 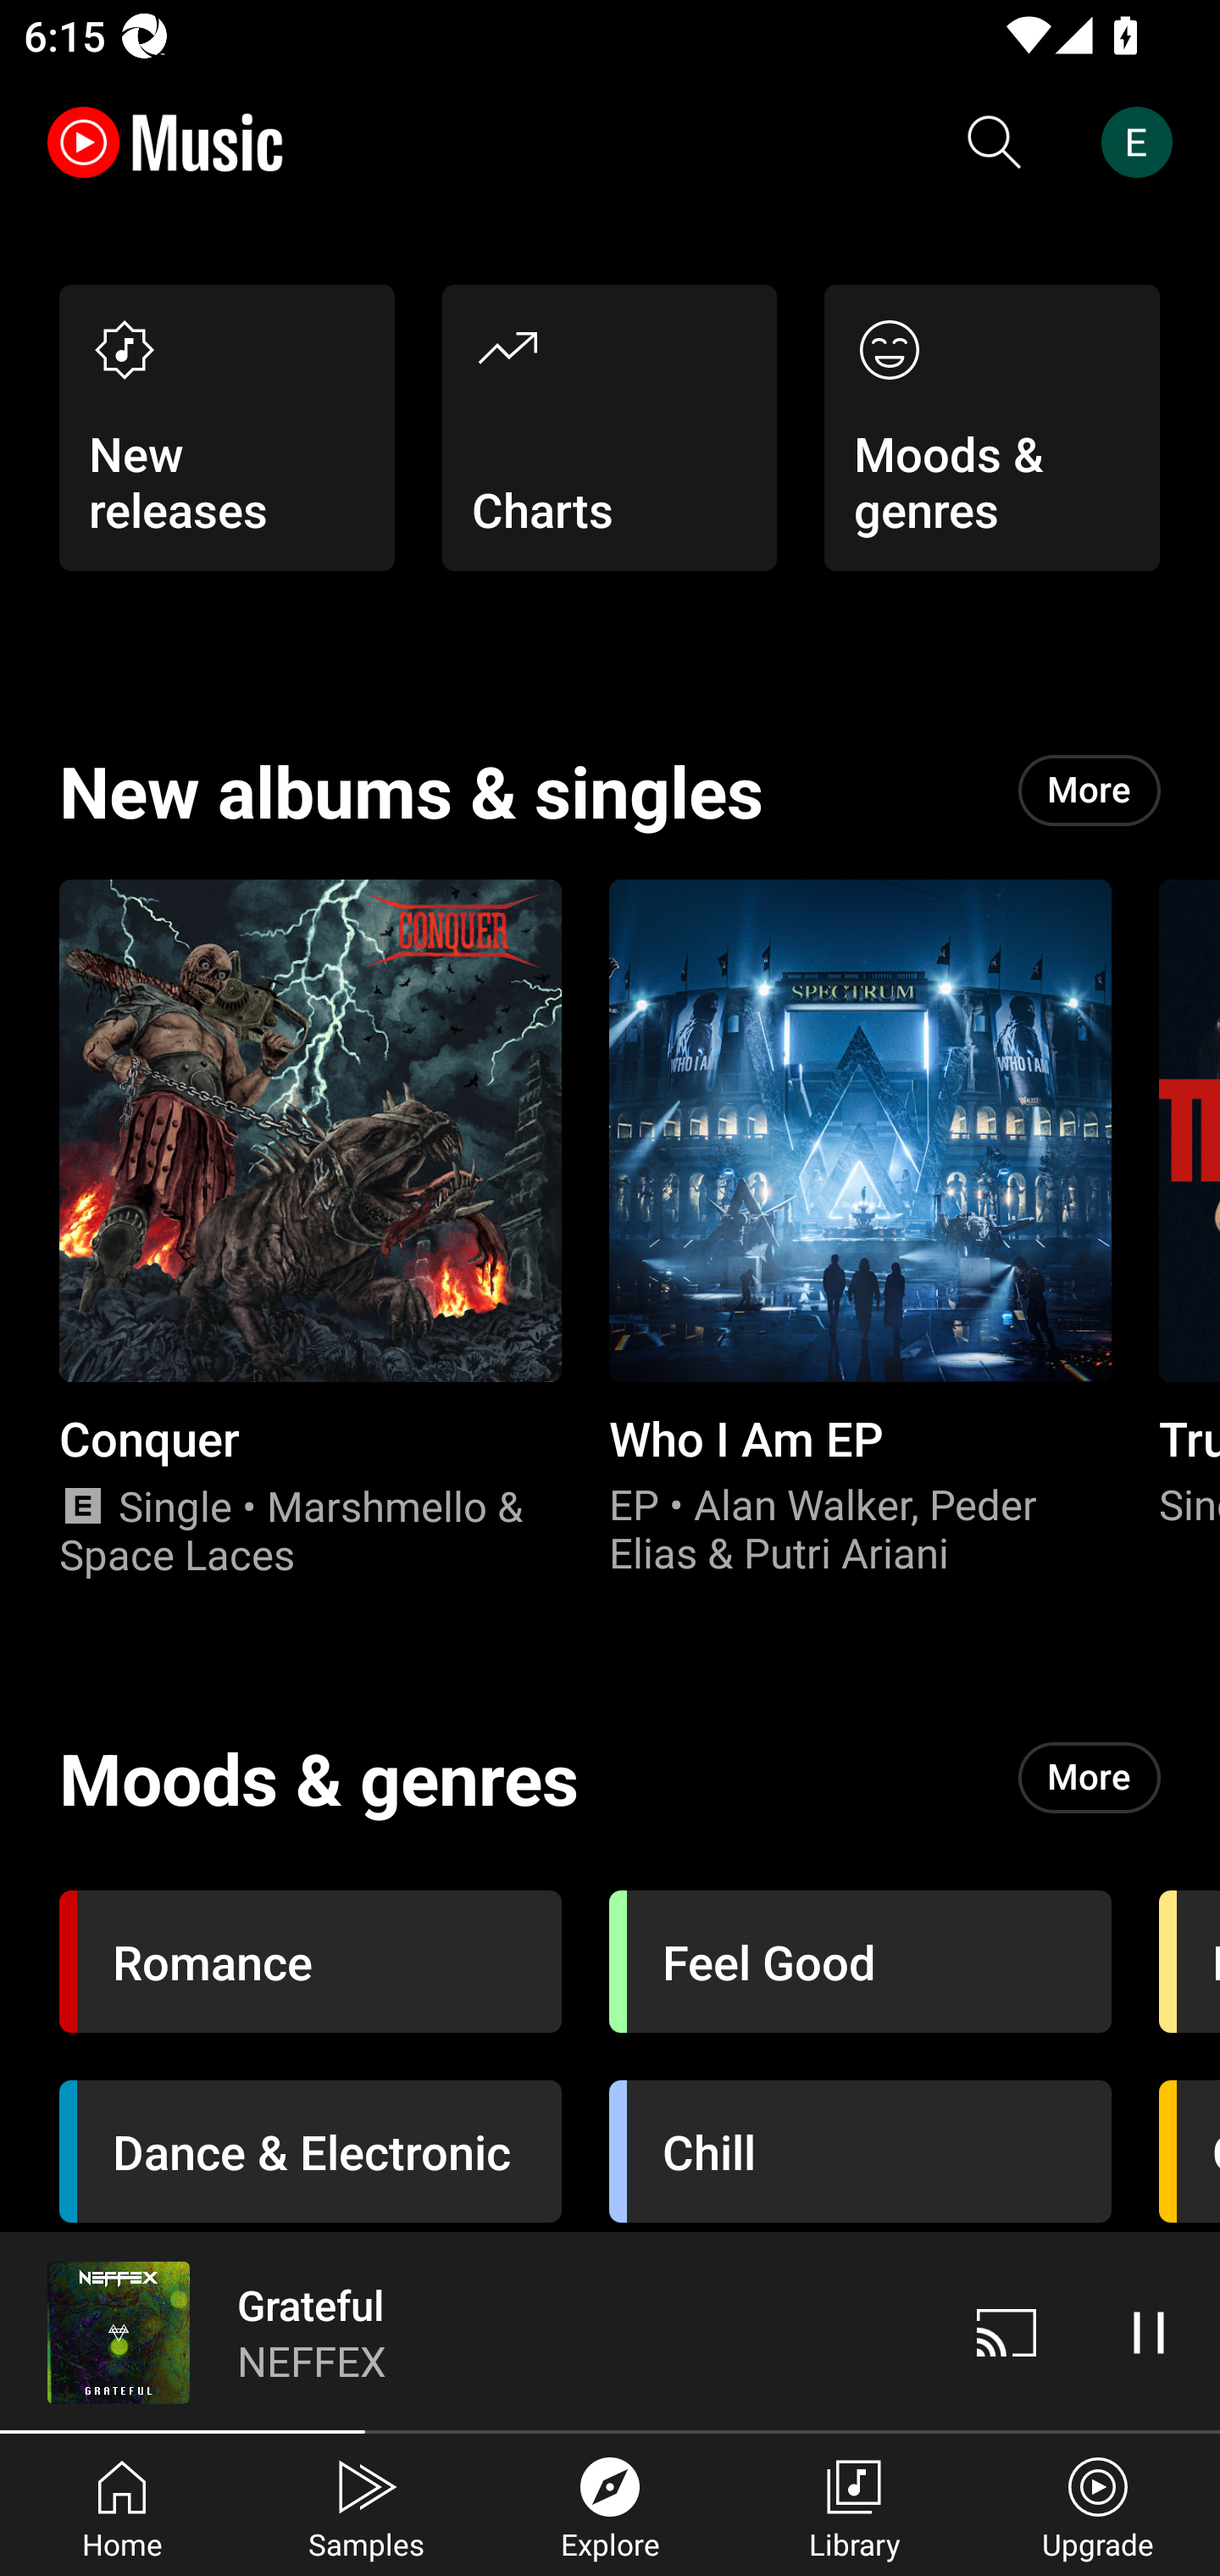 What do you see at coordinates (1098, 2505) in the screenshot?
I see `Upgrade` at bounding box center [1098, 2505].